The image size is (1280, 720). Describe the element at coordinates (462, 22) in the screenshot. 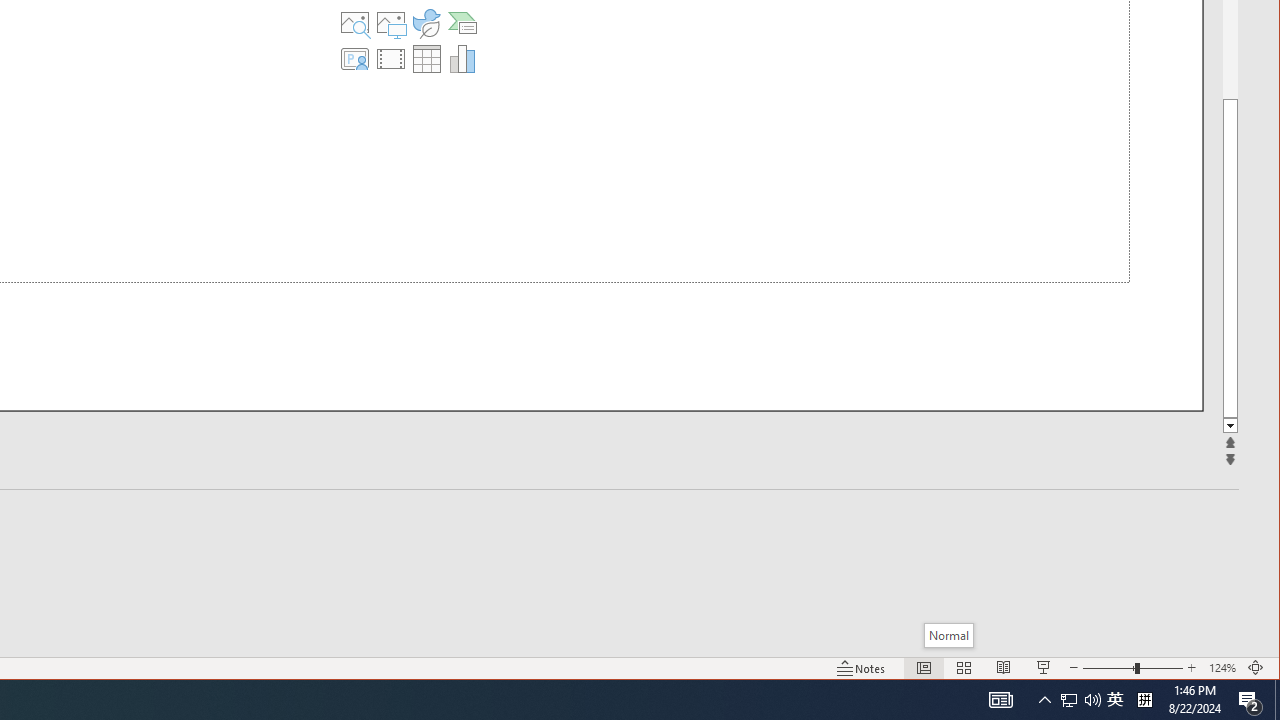

I see `Insert a SmartArt Graphic` at that location.